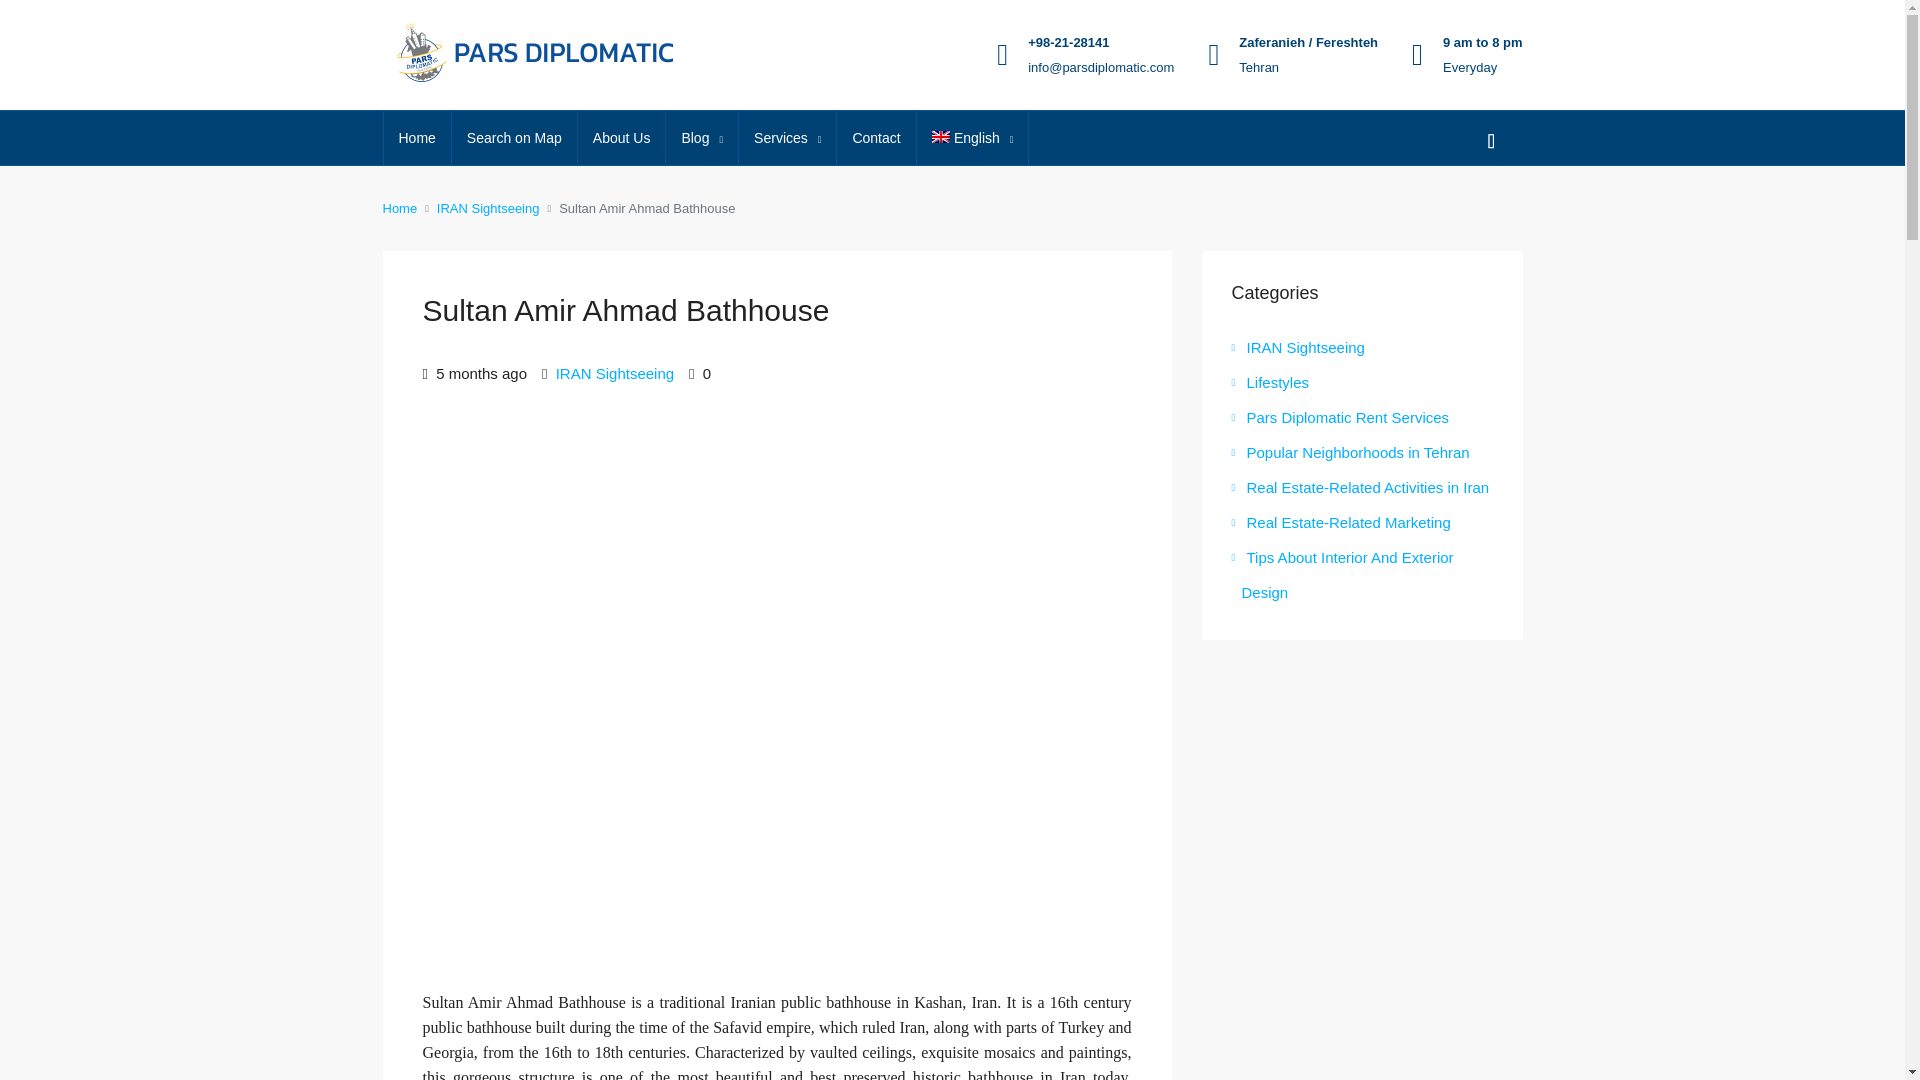 The height and width of the screenshot is (1080, 1920). Describe the element at coordinates (702, 139) in the screenshot. I see `Blog` at that location.